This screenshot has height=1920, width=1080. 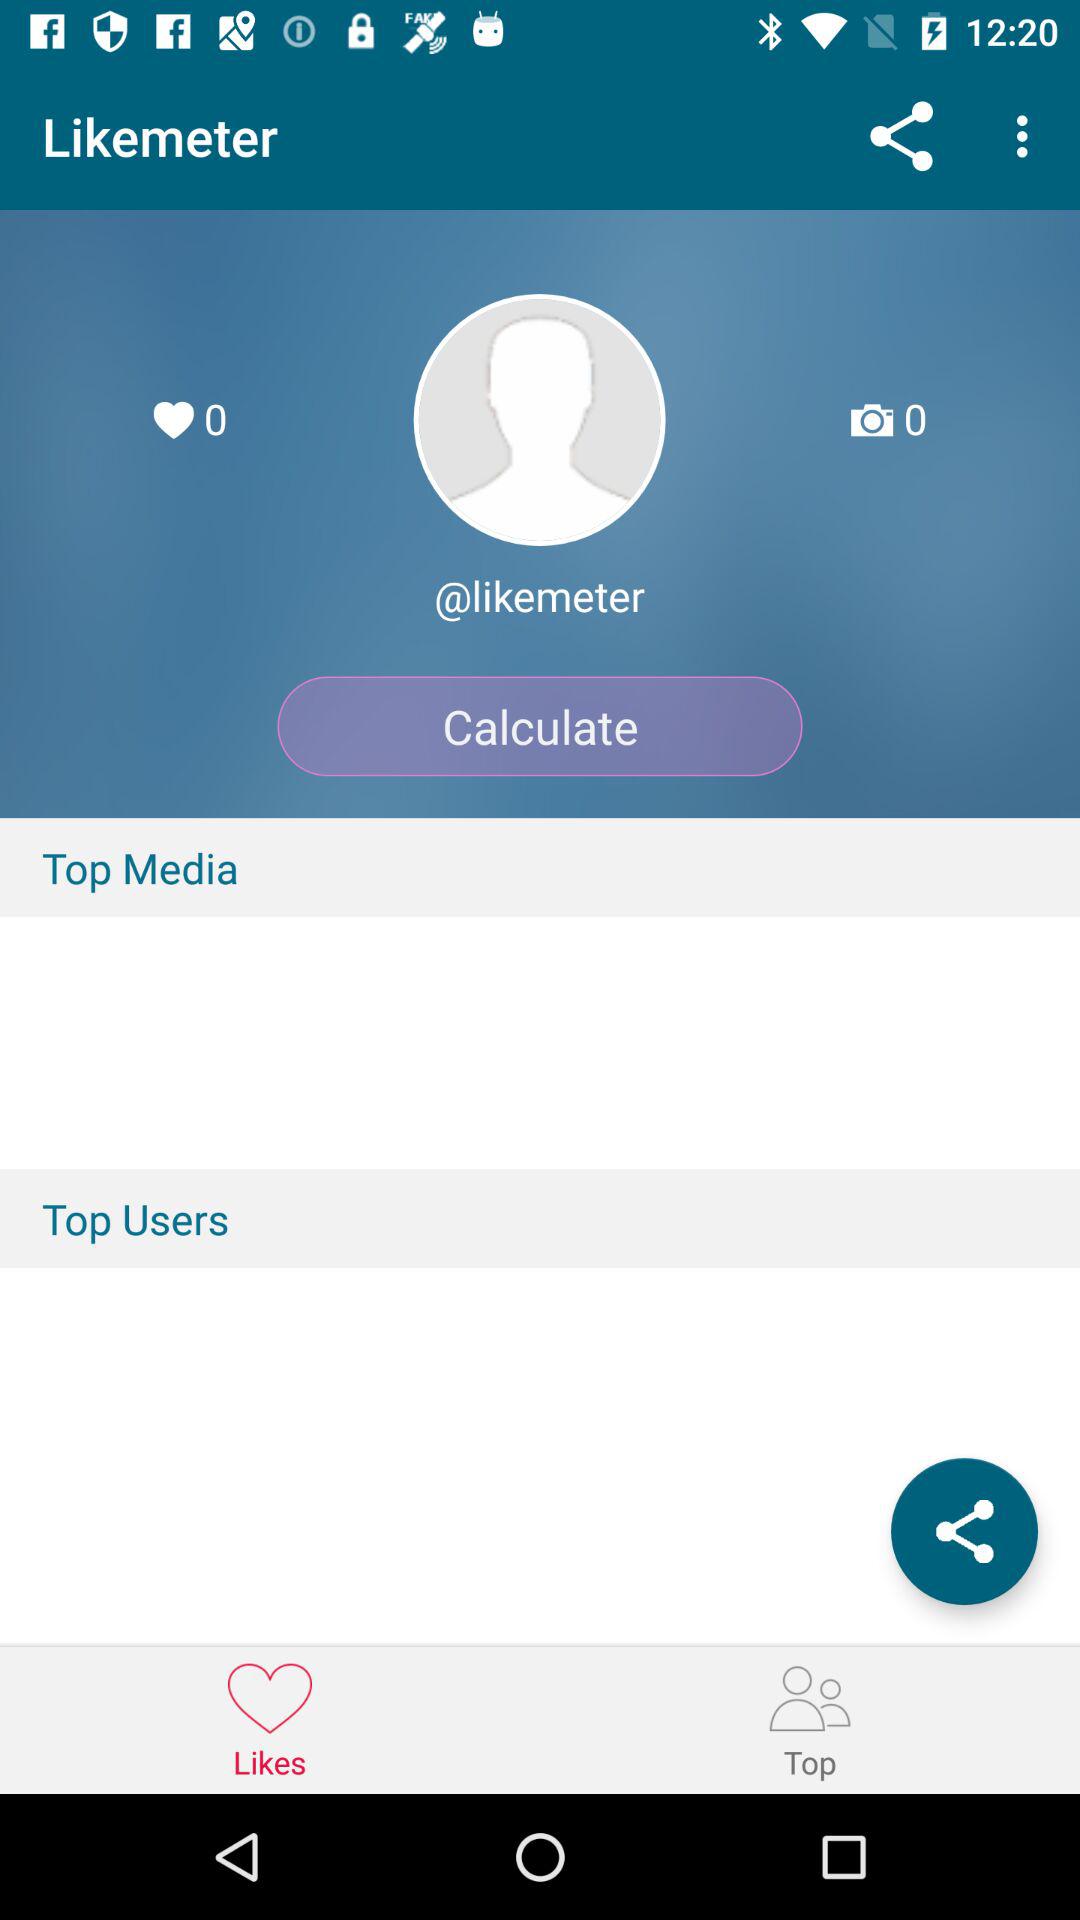 What do you see at coordinates (540, 726) in the screenshot?
I see `scroll to calculate` at bounding box center [540, 726].